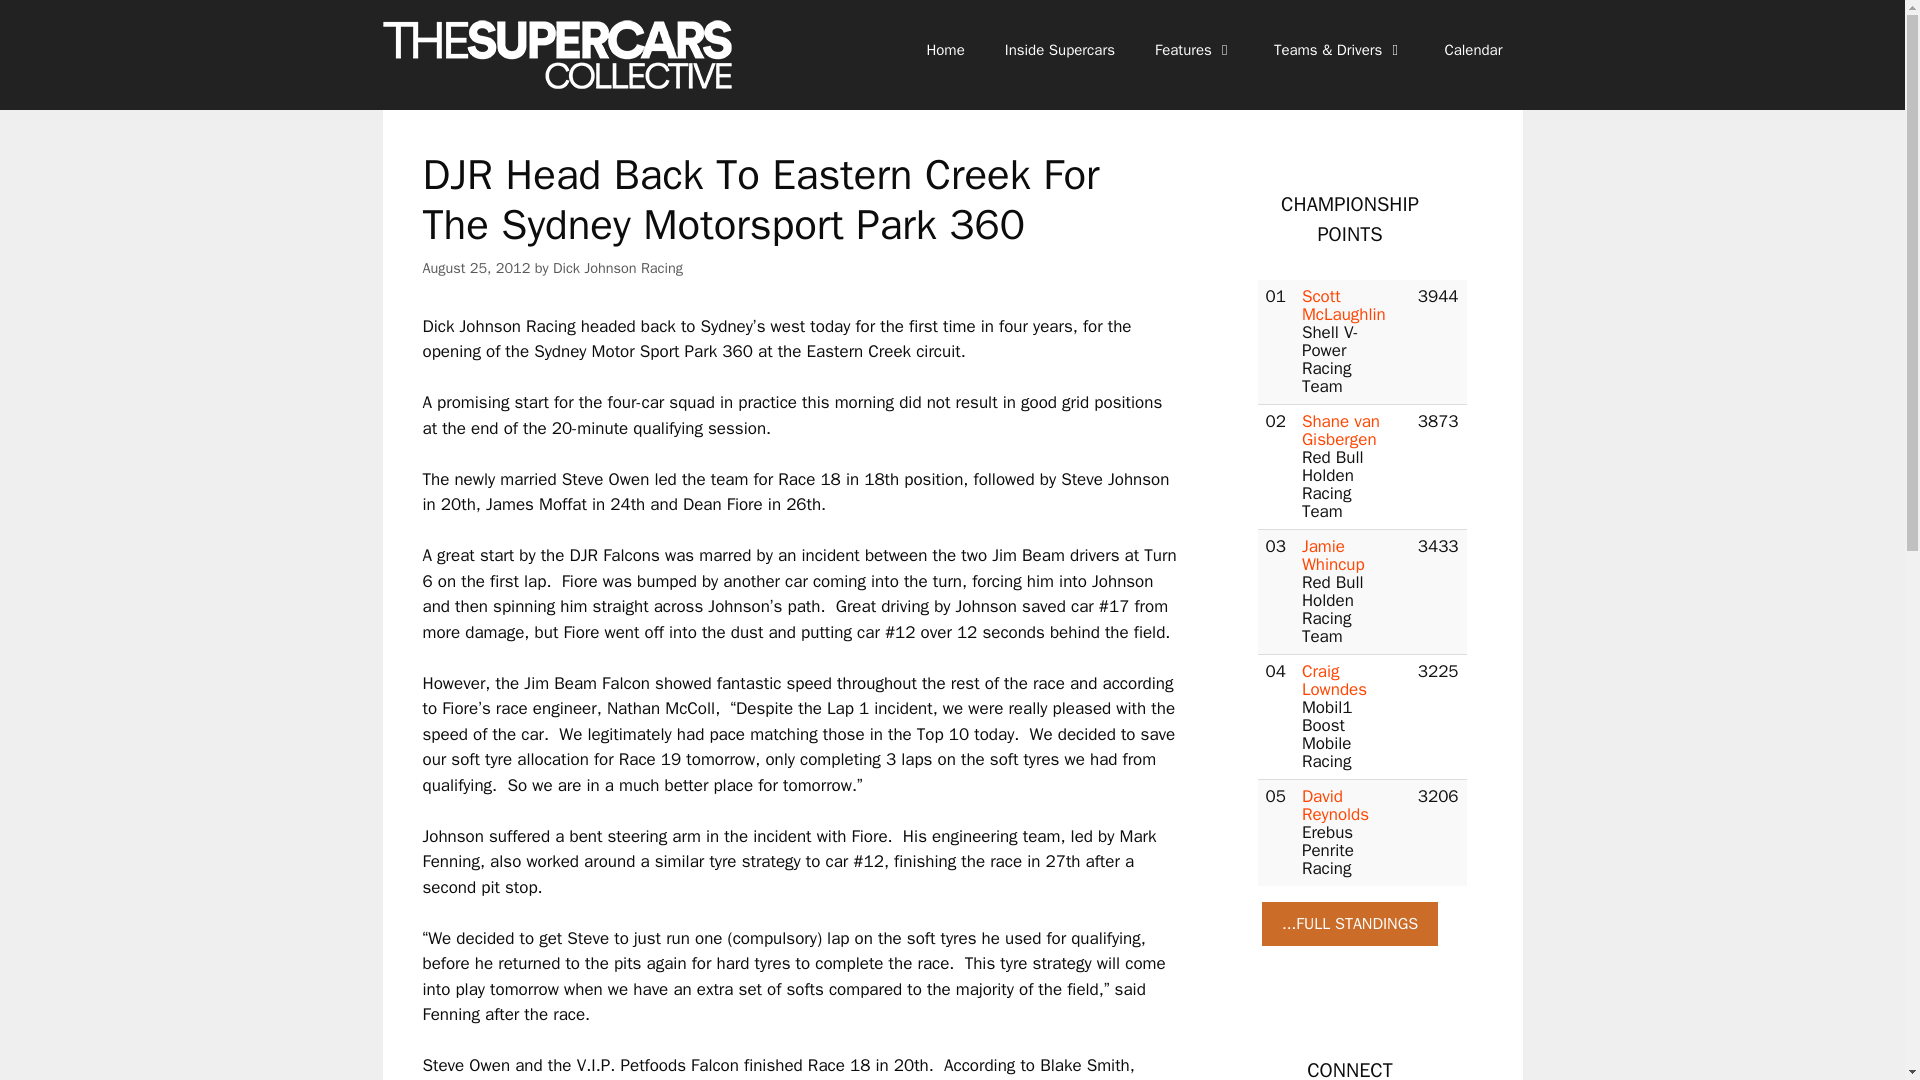 The width and height of the screenshot is (1920, 1080). I want to click on Home, so click(944, 50).